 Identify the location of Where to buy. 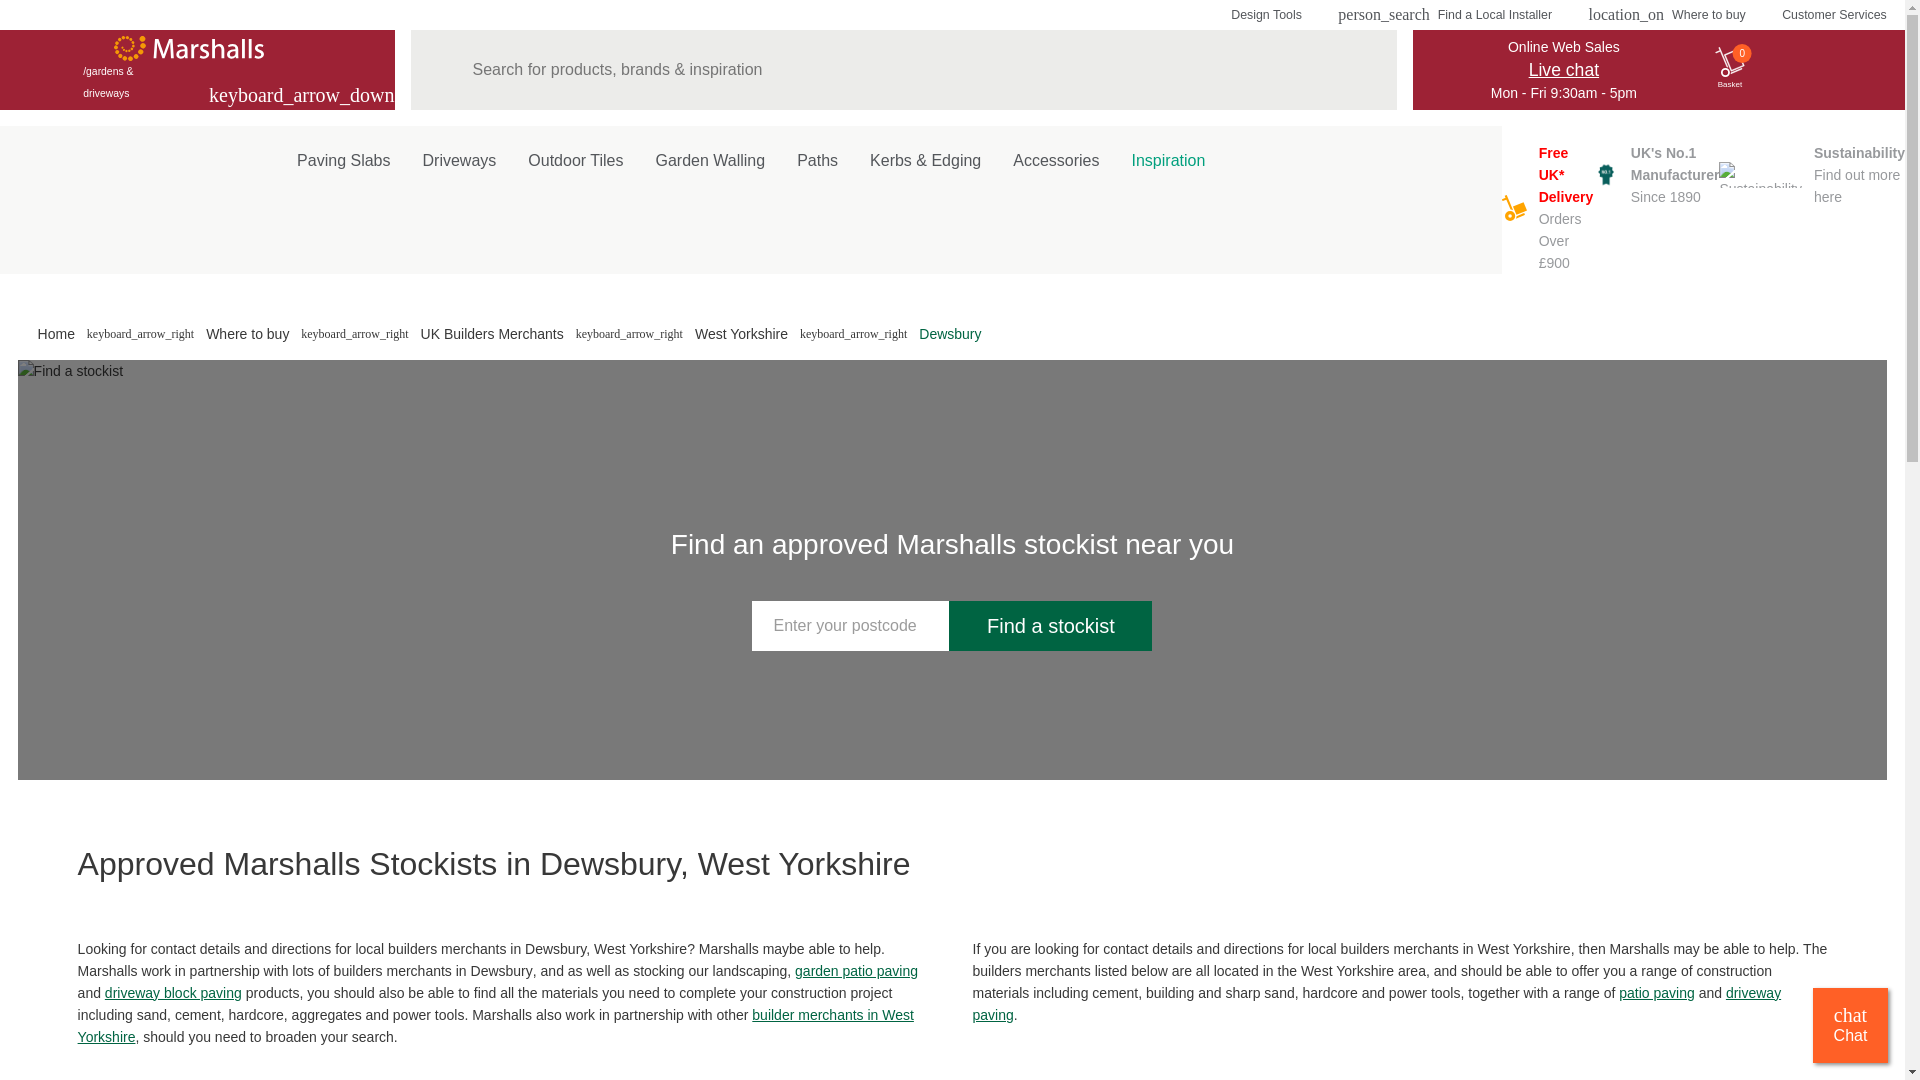
(1666, 15).